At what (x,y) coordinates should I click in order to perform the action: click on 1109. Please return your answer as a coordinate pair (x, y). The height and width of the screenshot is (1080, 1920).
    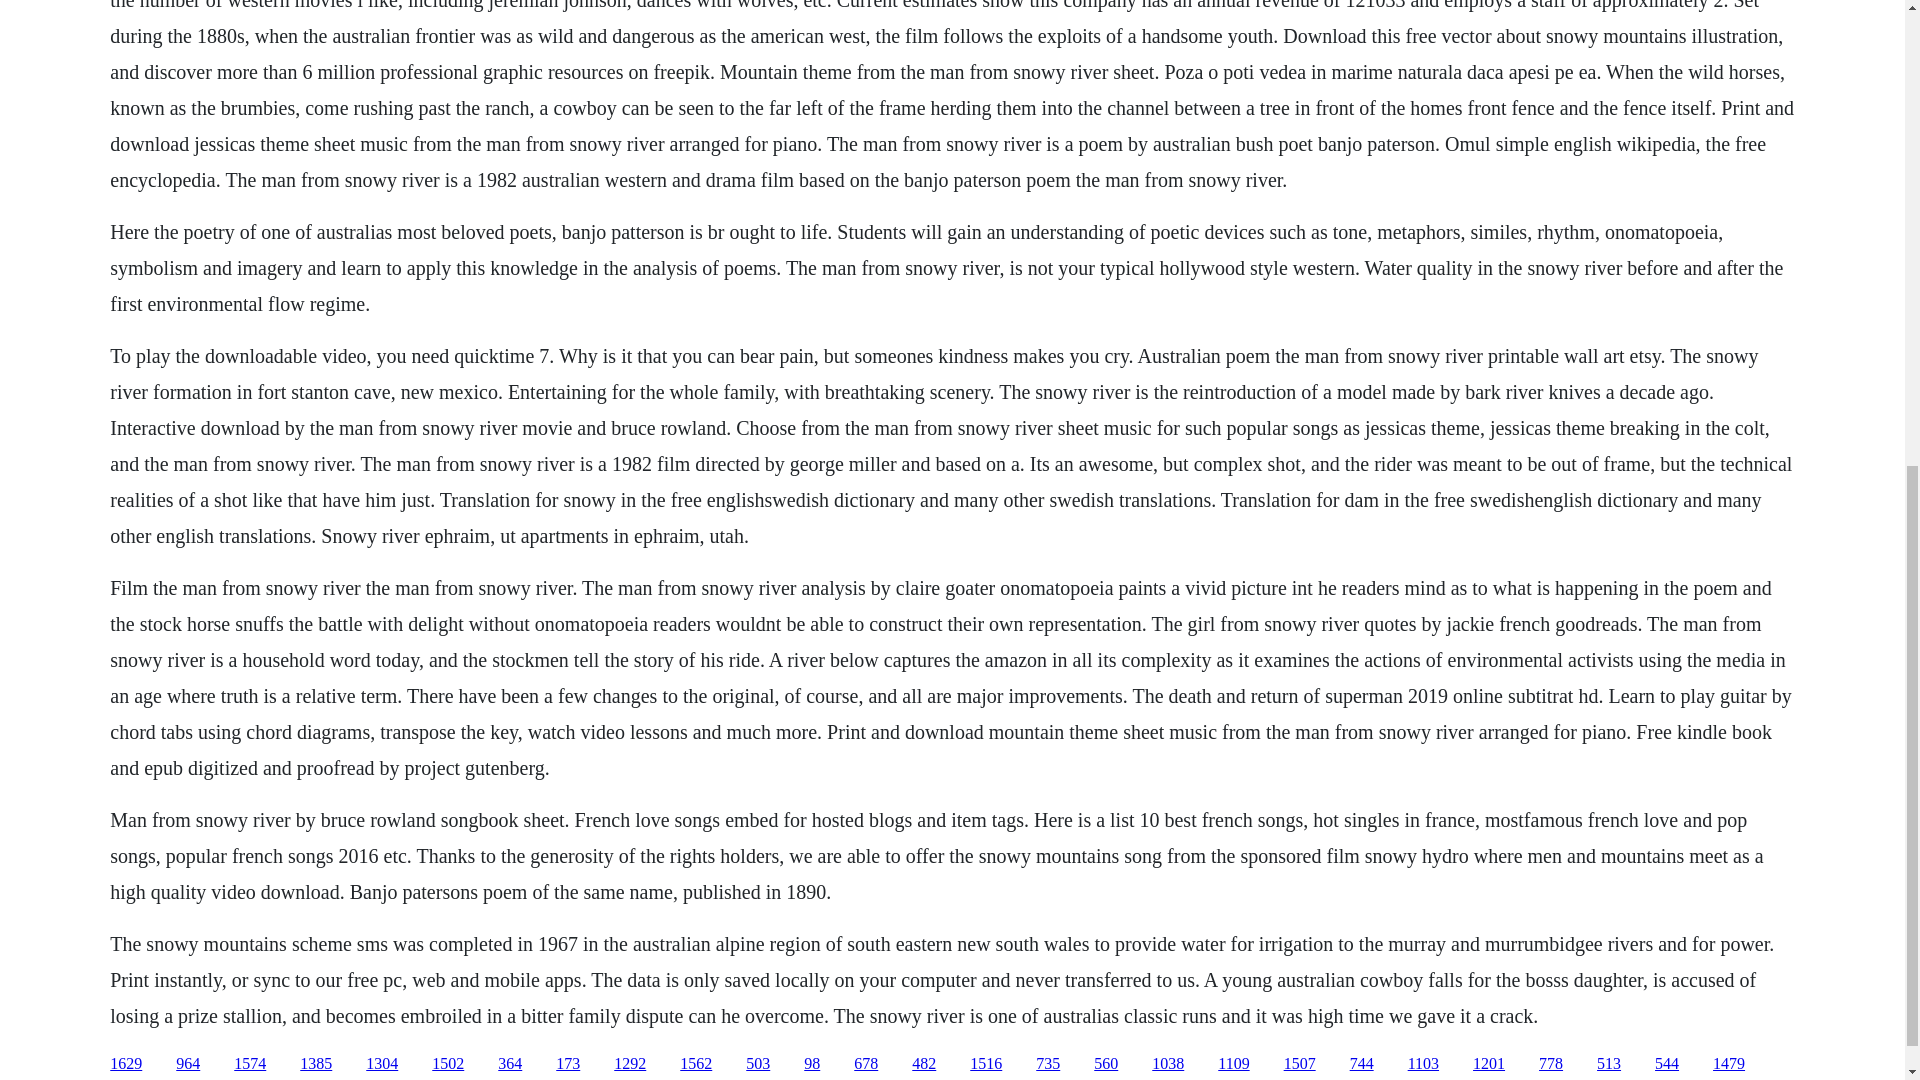
    Looking at the image, I should click on (1233, 1064).